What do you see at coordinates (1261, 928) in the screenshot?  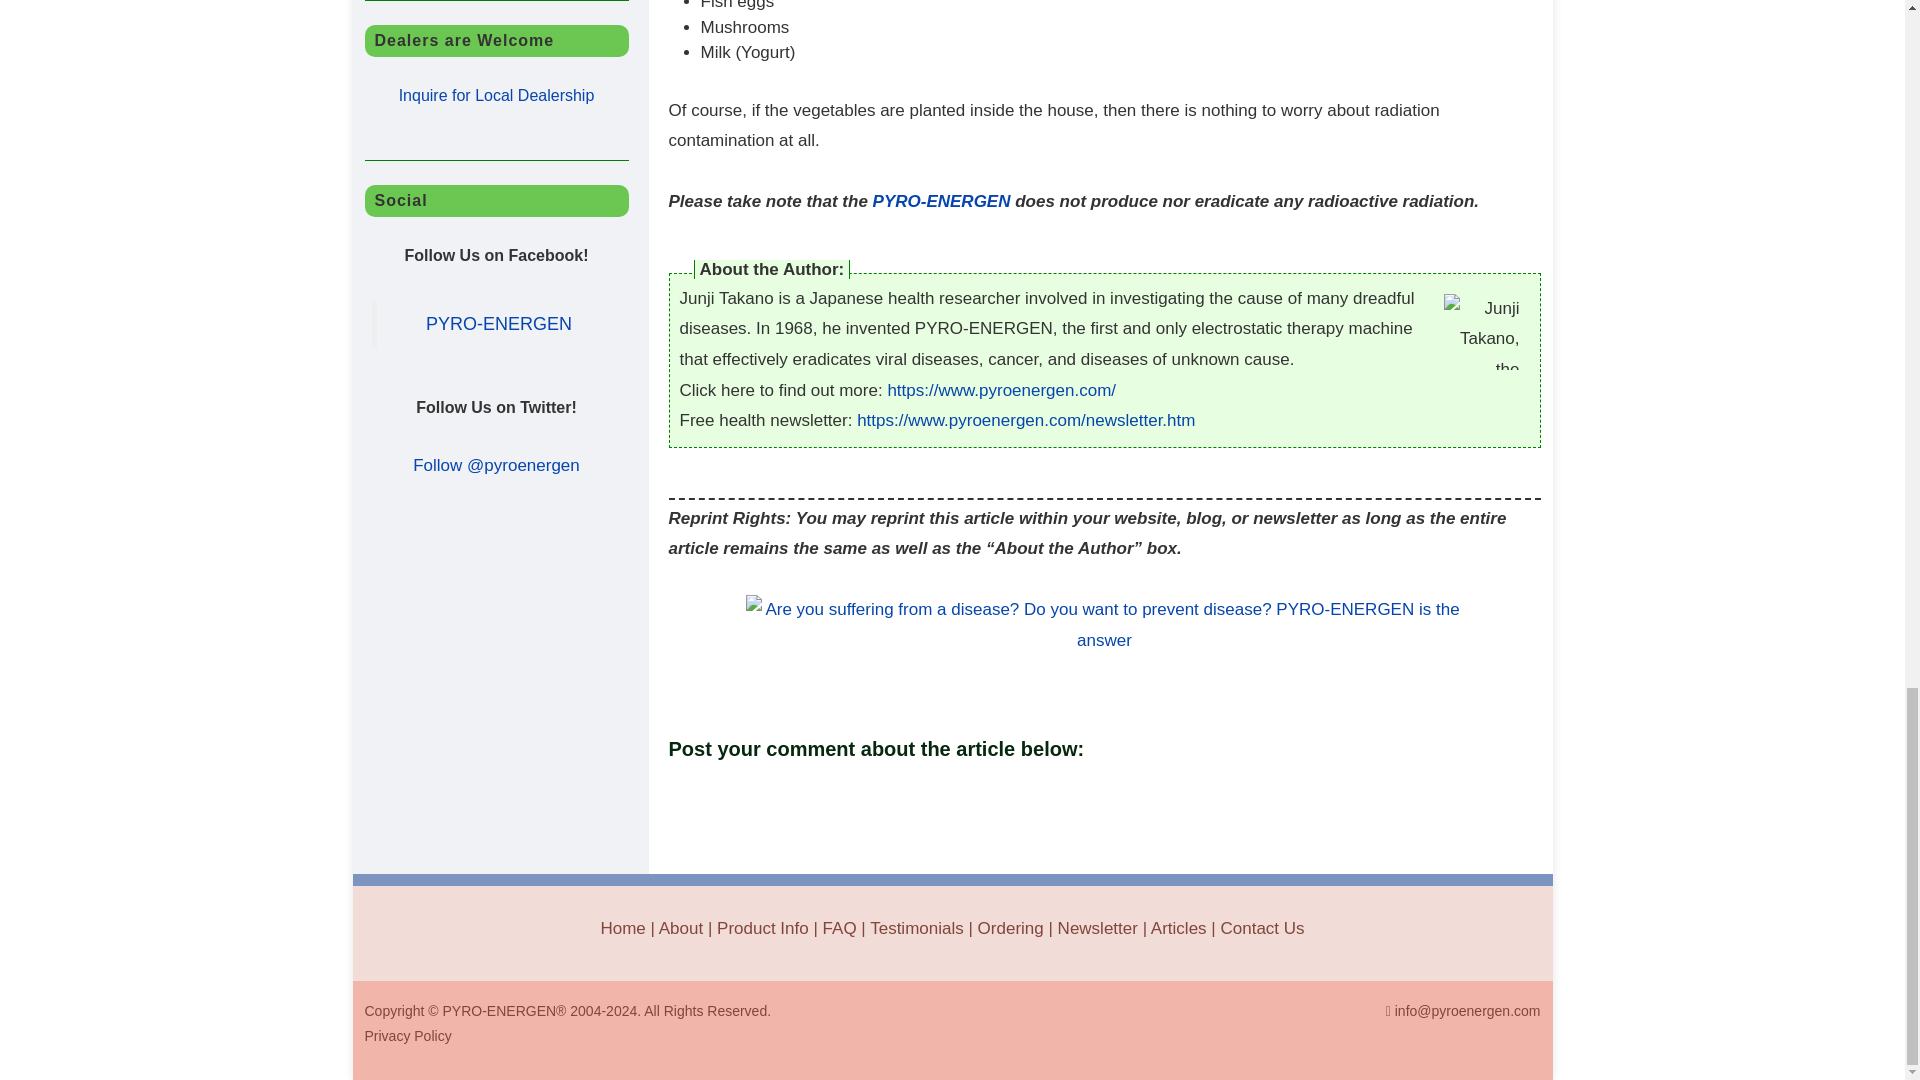 I see `Contact Us` at bounding box center [1261, 928].